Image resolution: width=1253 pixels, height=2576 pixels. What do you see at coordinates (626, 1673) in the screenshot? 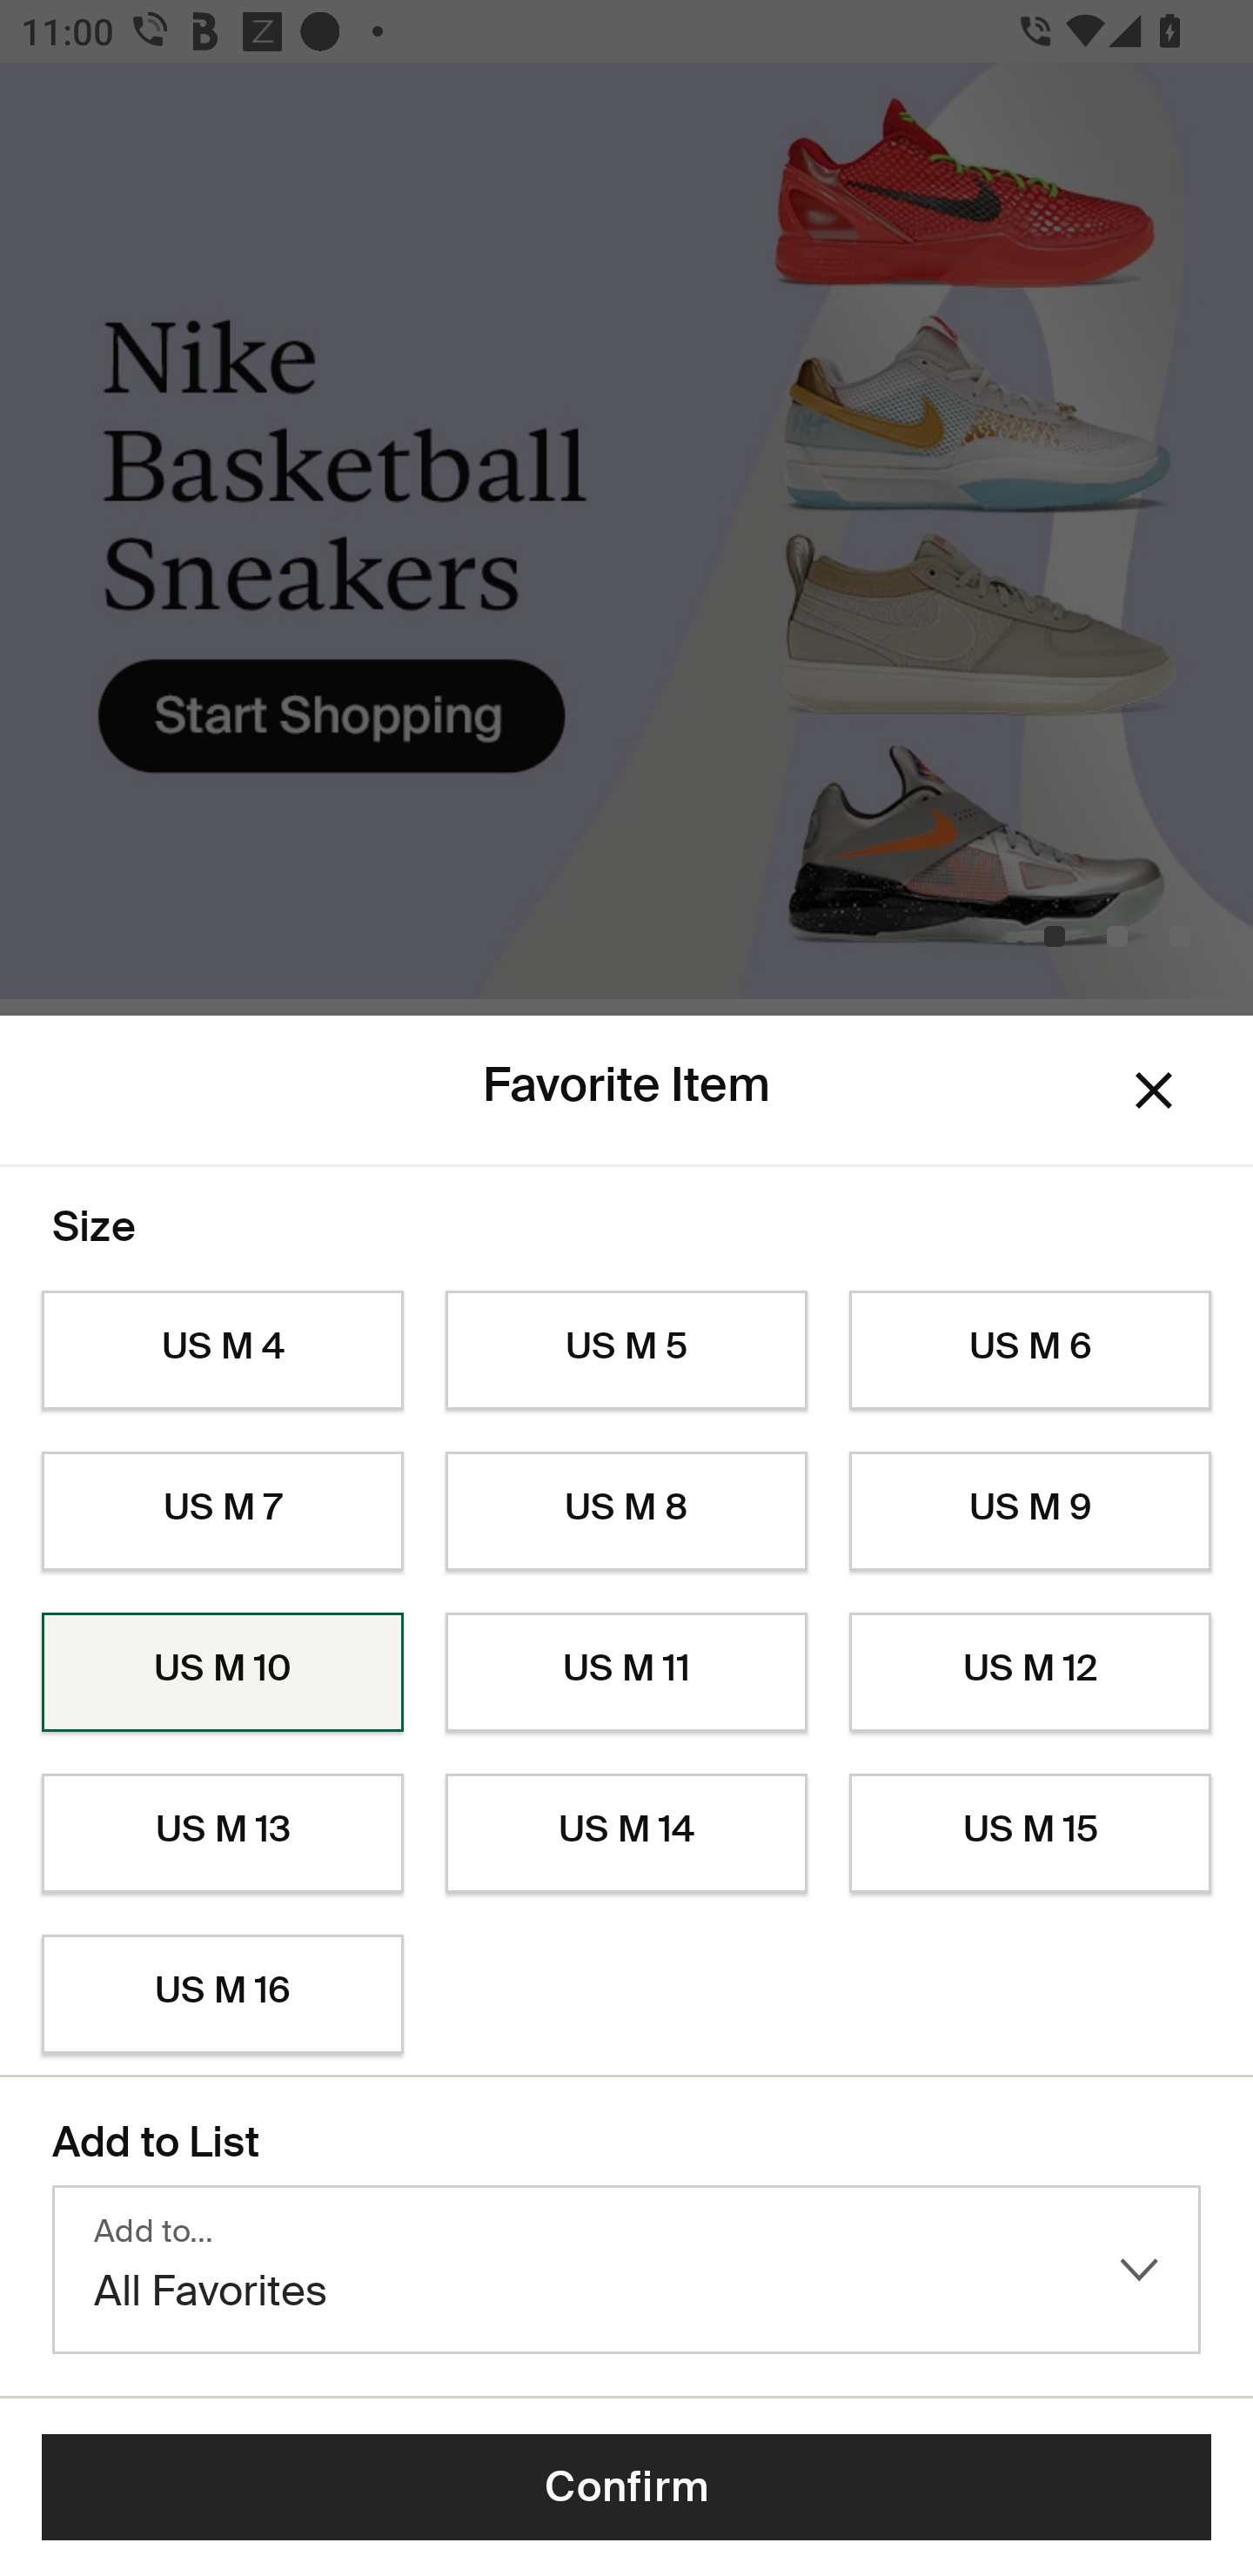
I see `US M 11` at bounding box center [626, 1673].